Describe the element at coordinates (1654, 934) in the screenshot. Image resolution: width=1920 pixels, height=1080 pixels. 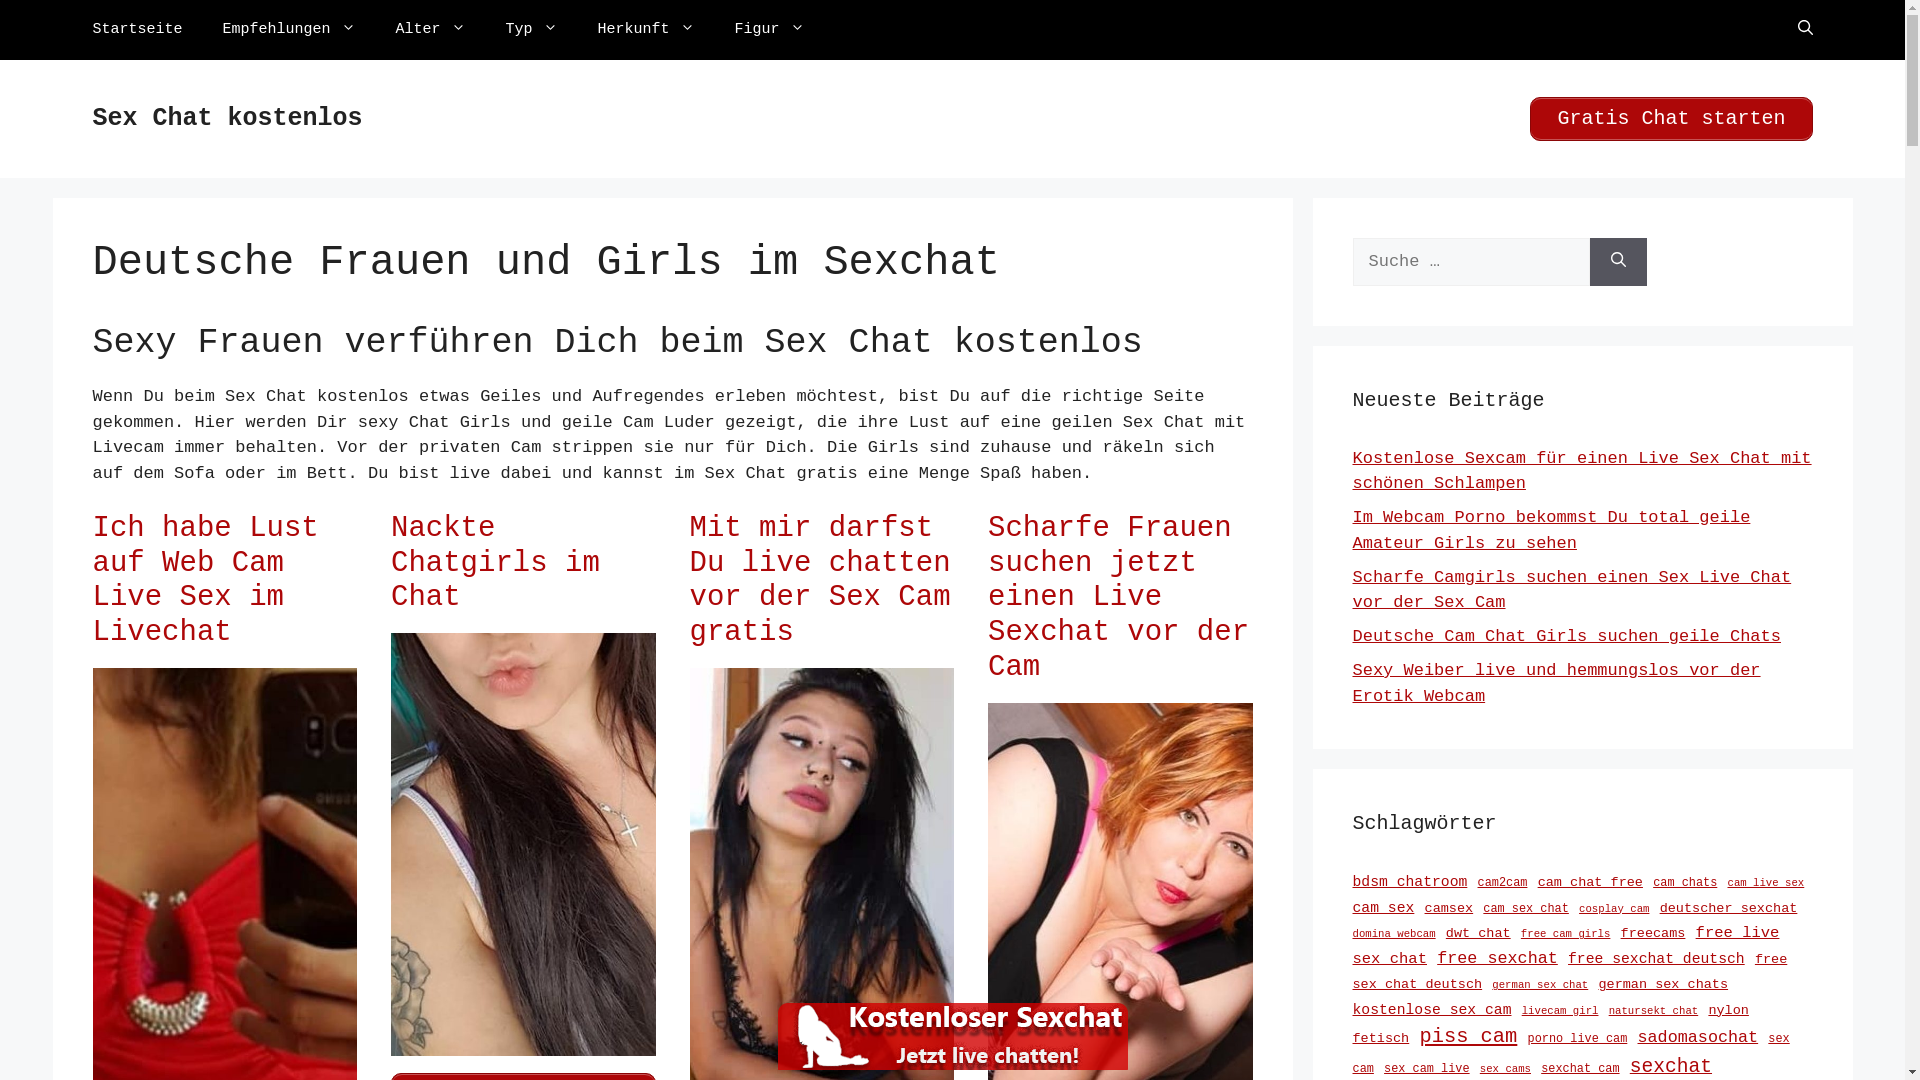
I see `freecams` at that location.